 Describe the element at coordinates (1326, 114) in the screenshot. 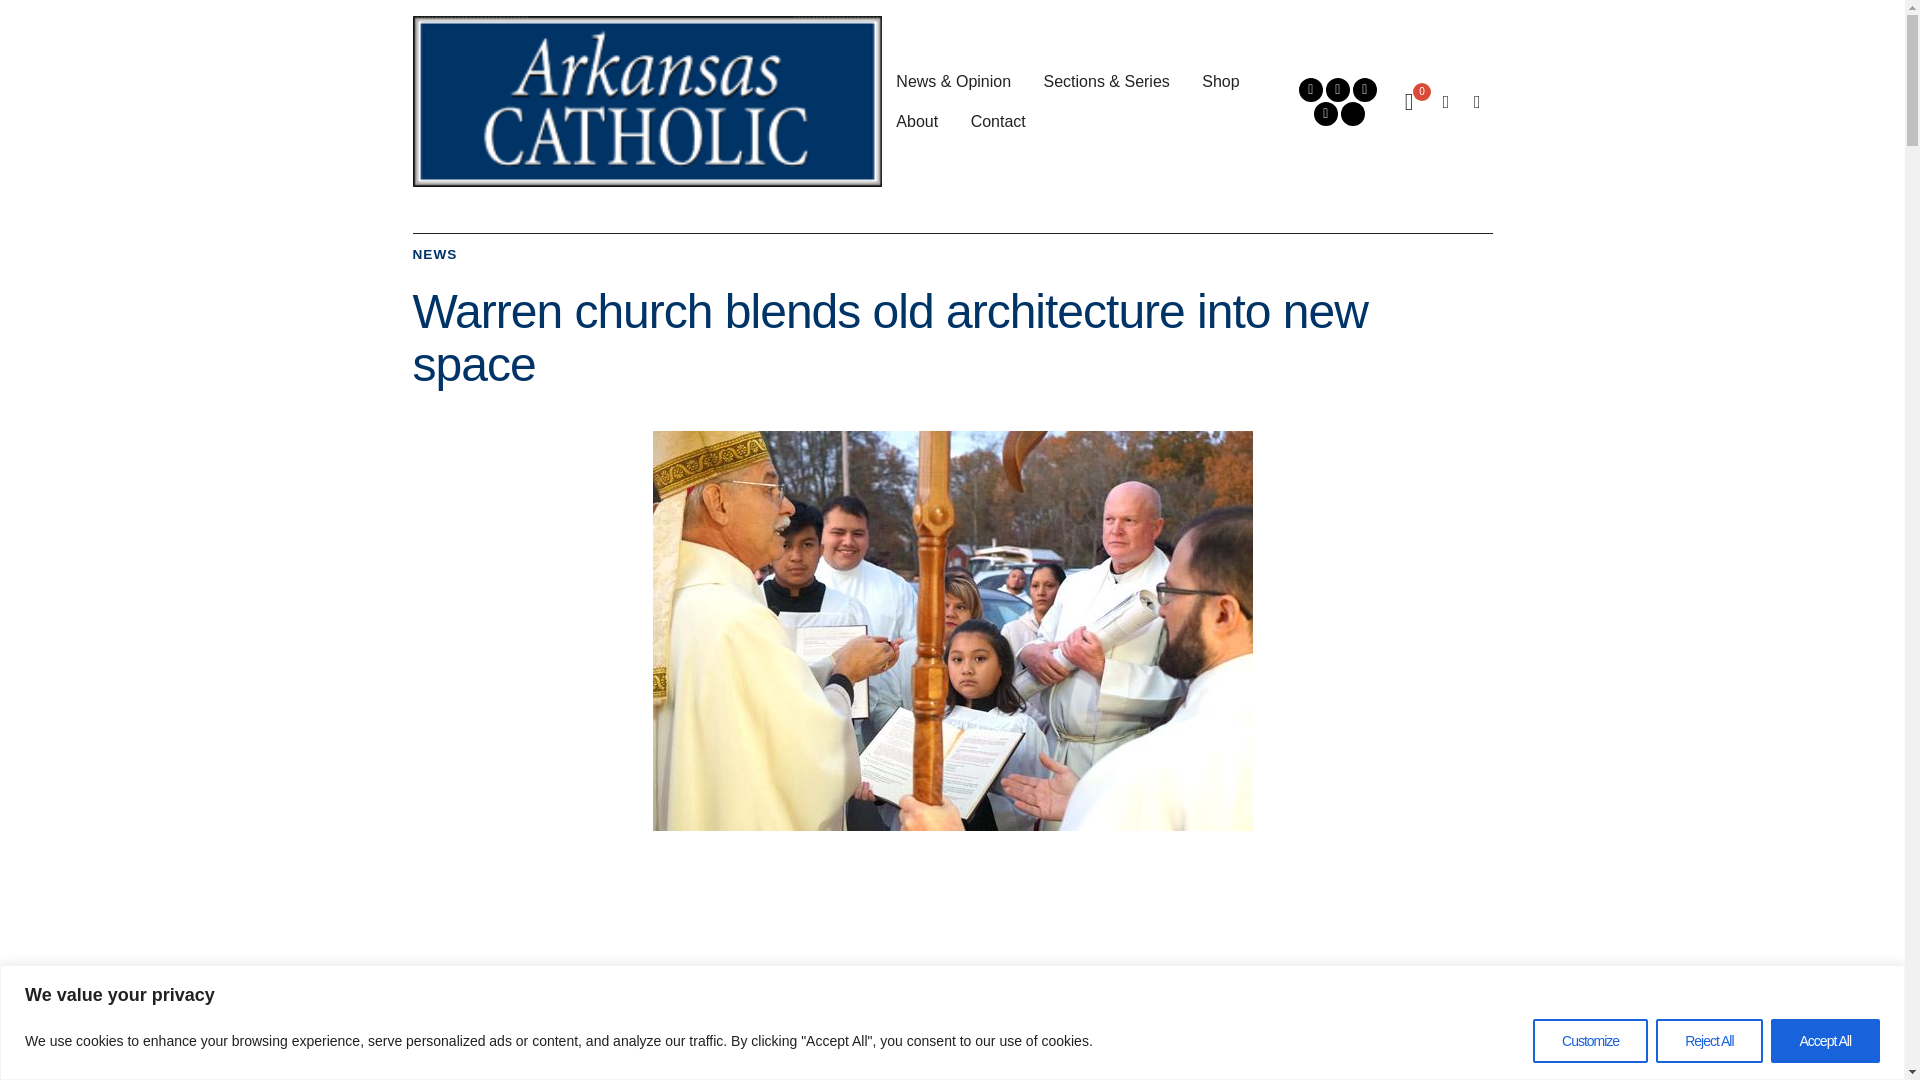

I see `RSS` at that location.